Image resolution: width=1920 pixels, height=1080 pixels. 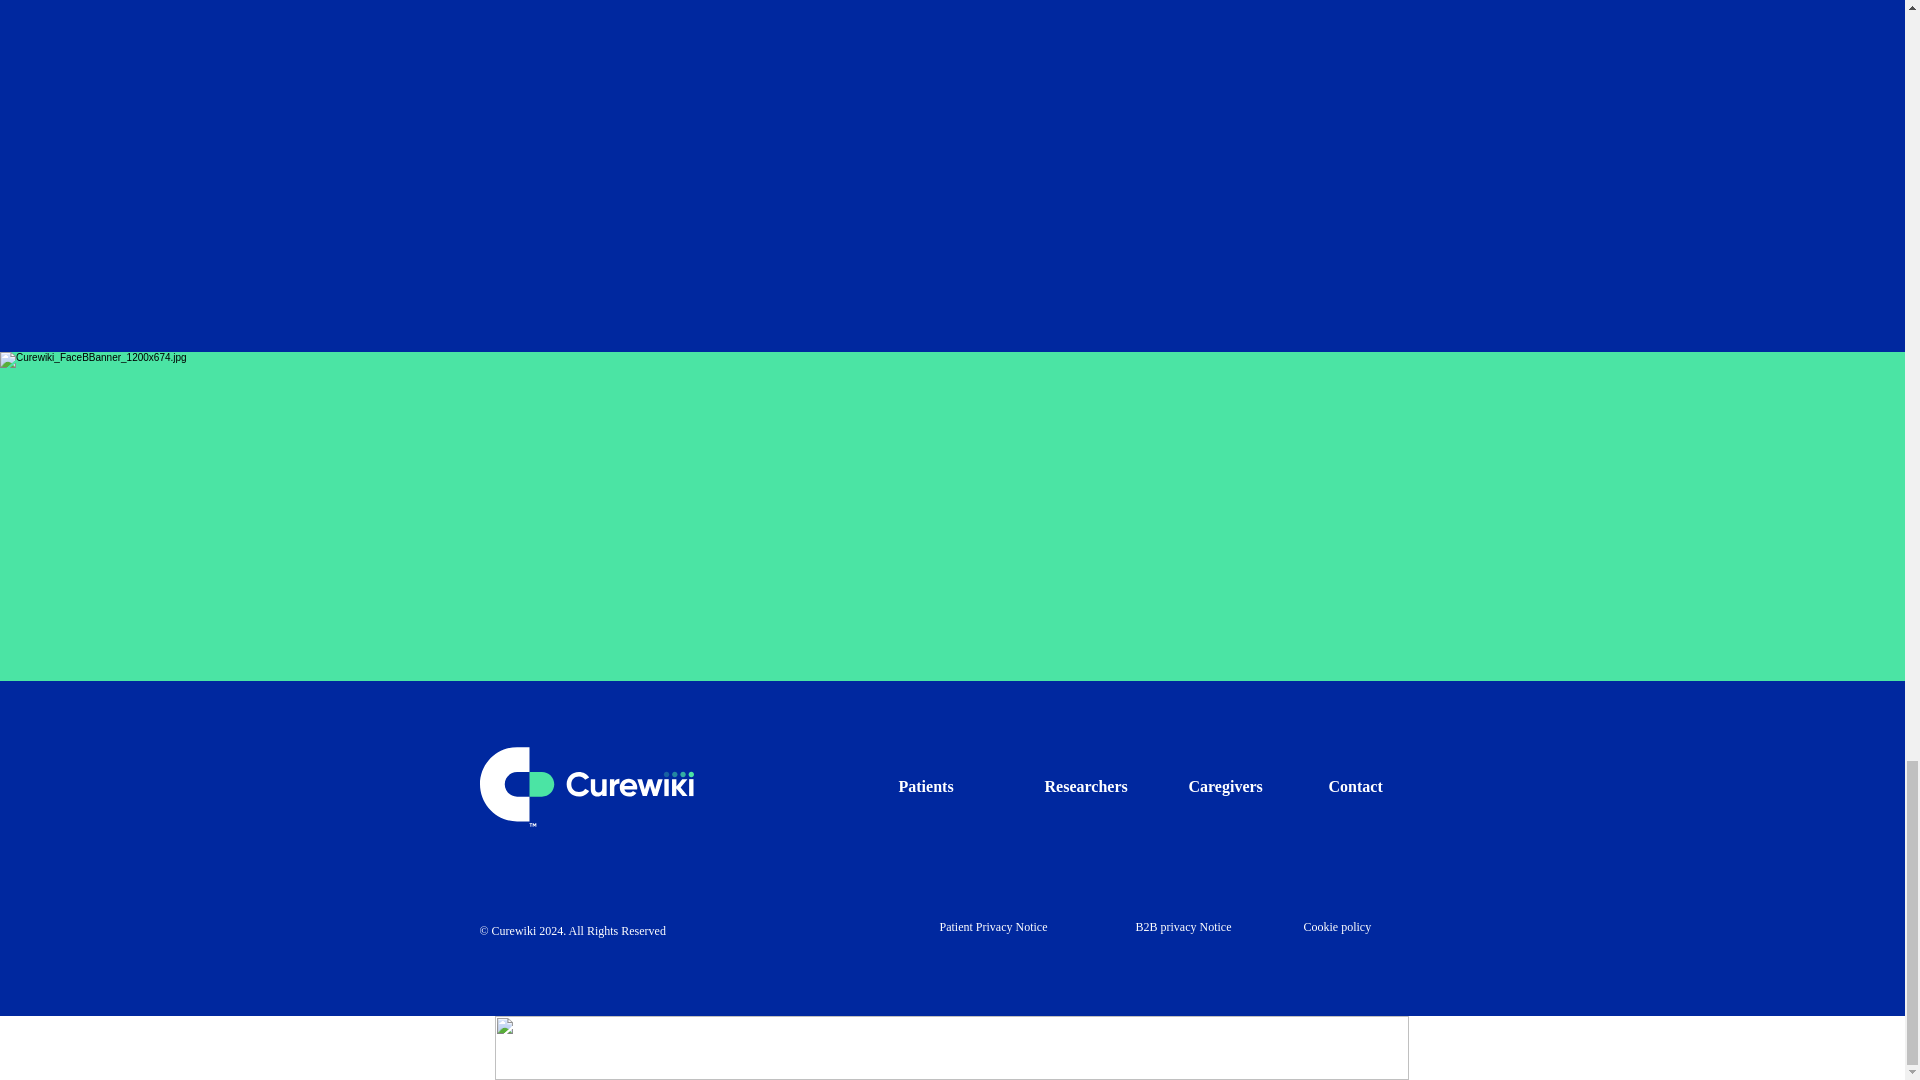 What do you see at coordinates (925, 786) in the screenshot?
I see `Patients` at bounding box center [925, 786].